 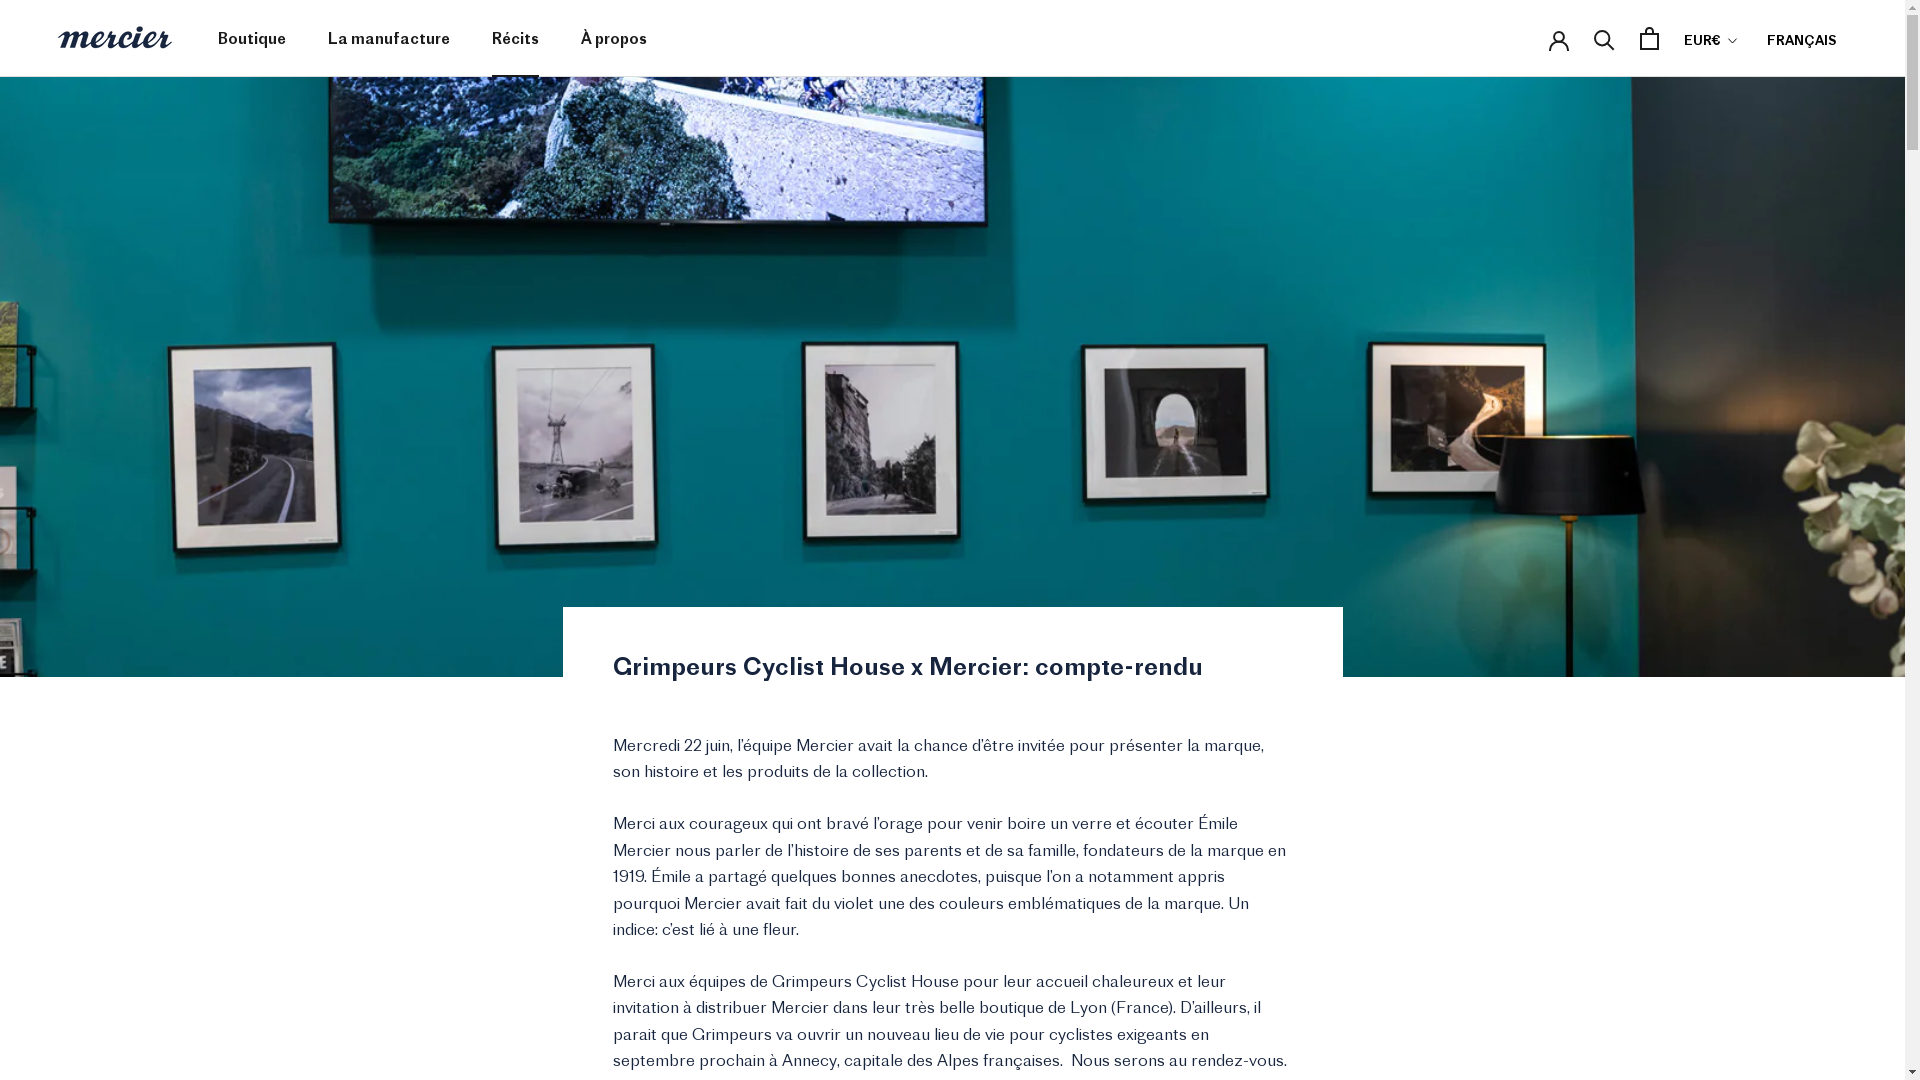 I want to click on BIF, so click(x=1746, y=338).